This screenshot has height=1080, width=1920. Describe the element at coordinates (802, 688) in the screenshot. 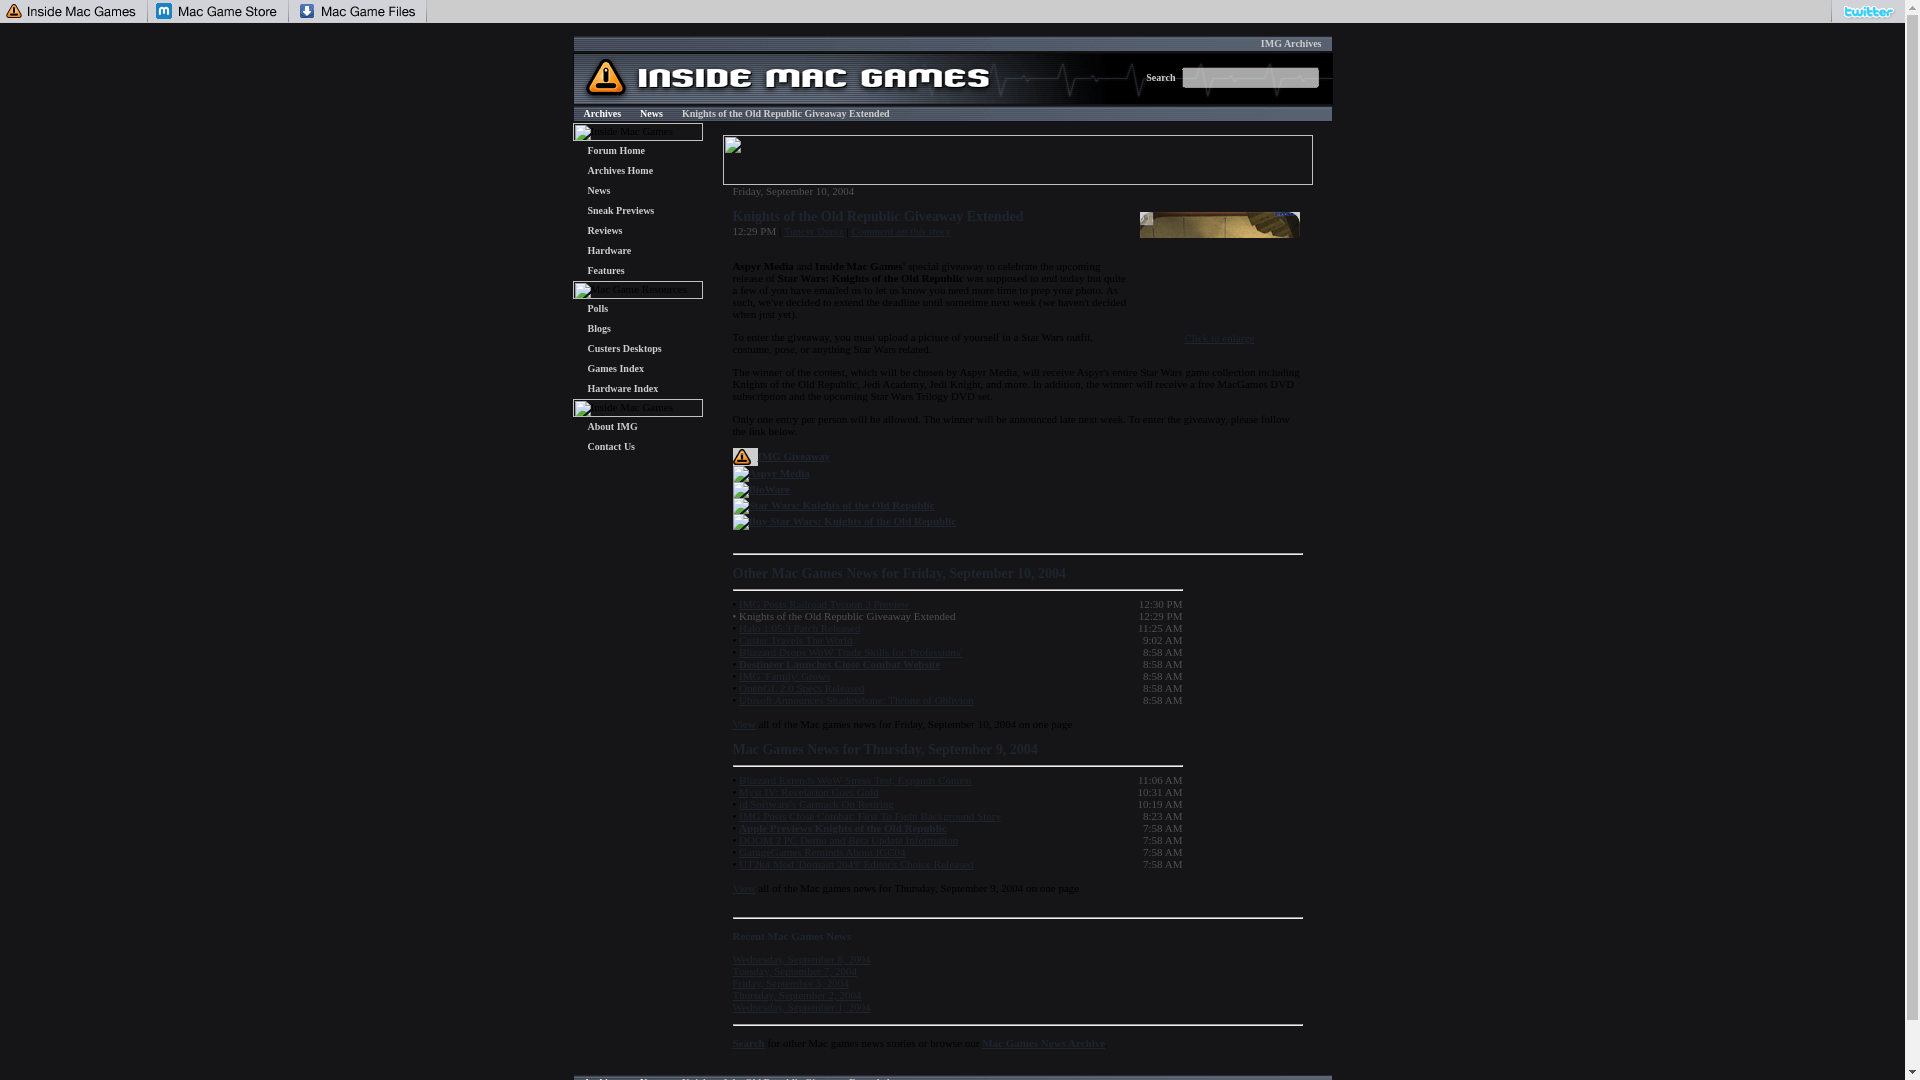

I see `OpenGL 2.0 Specs Released` at that location.